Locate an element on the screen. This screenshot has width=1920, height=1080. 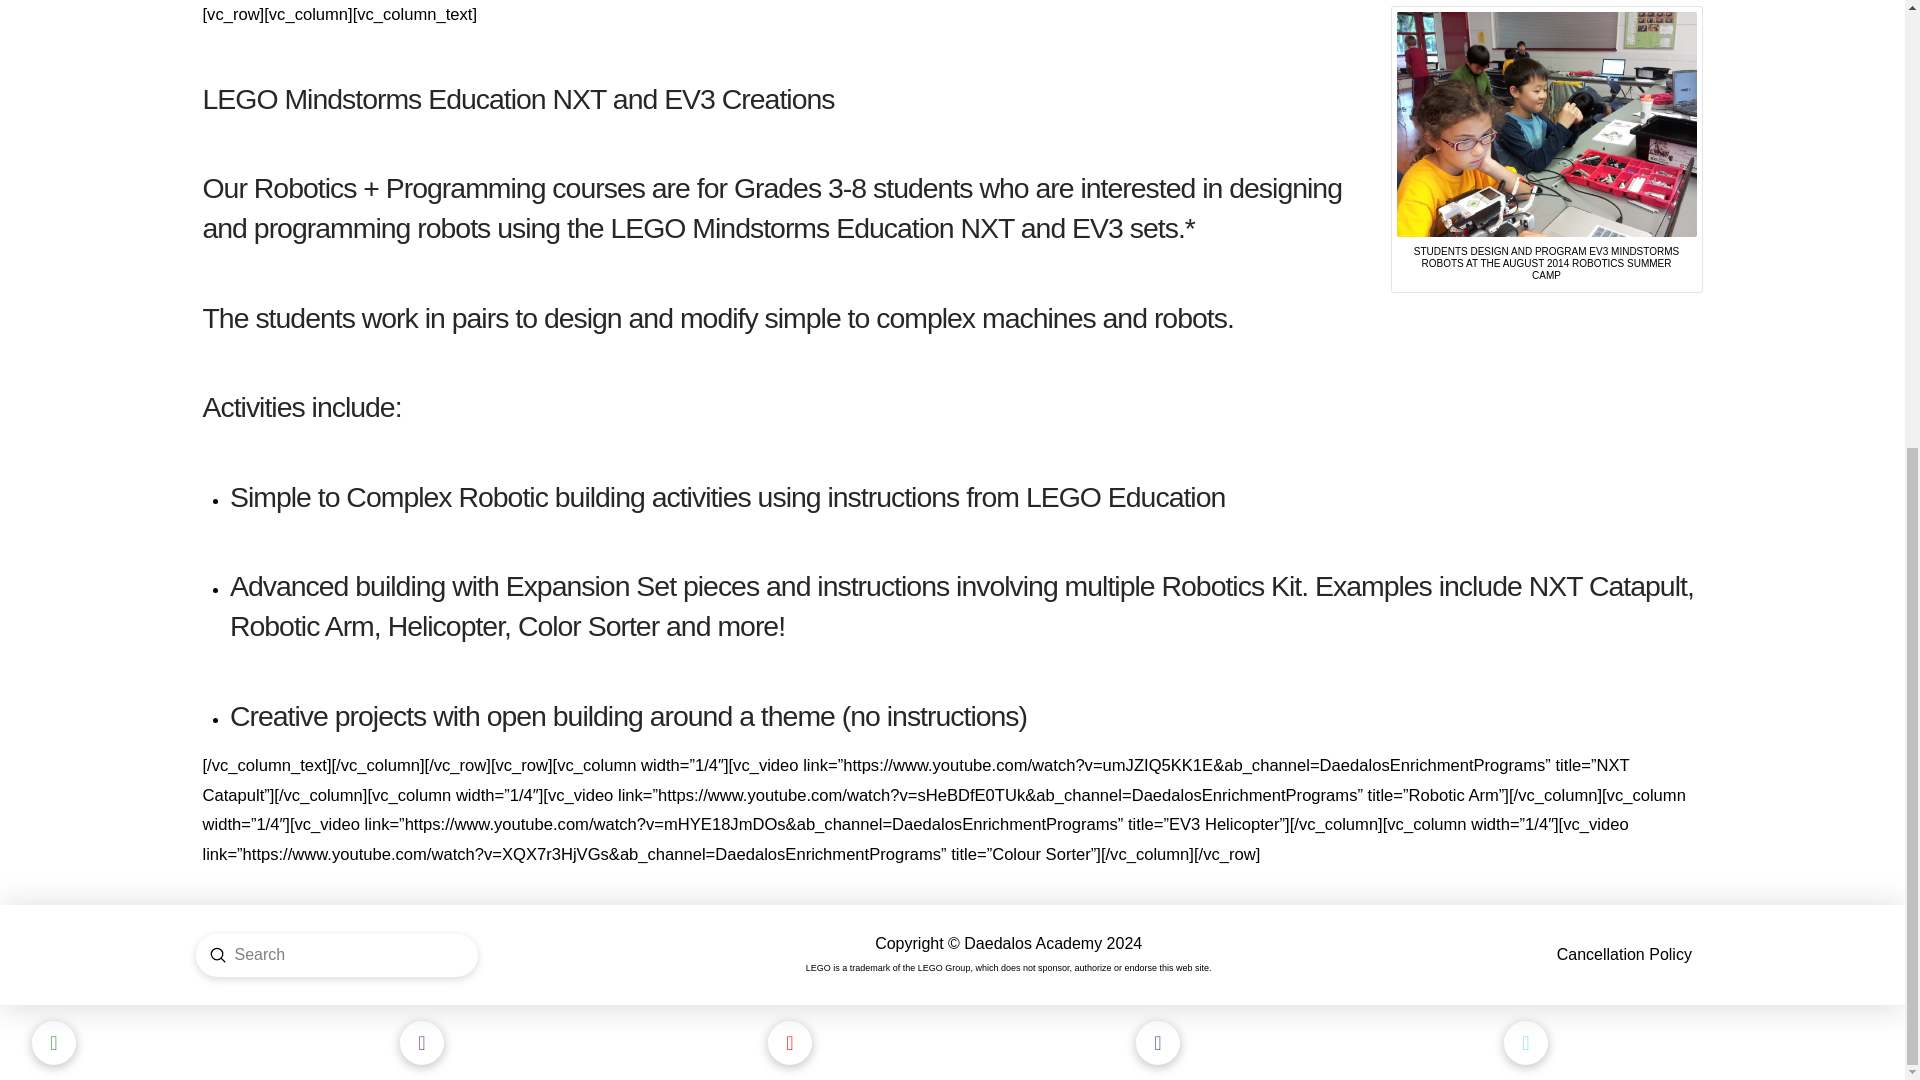
Robotic Arm is located at coordinates (302, 626).